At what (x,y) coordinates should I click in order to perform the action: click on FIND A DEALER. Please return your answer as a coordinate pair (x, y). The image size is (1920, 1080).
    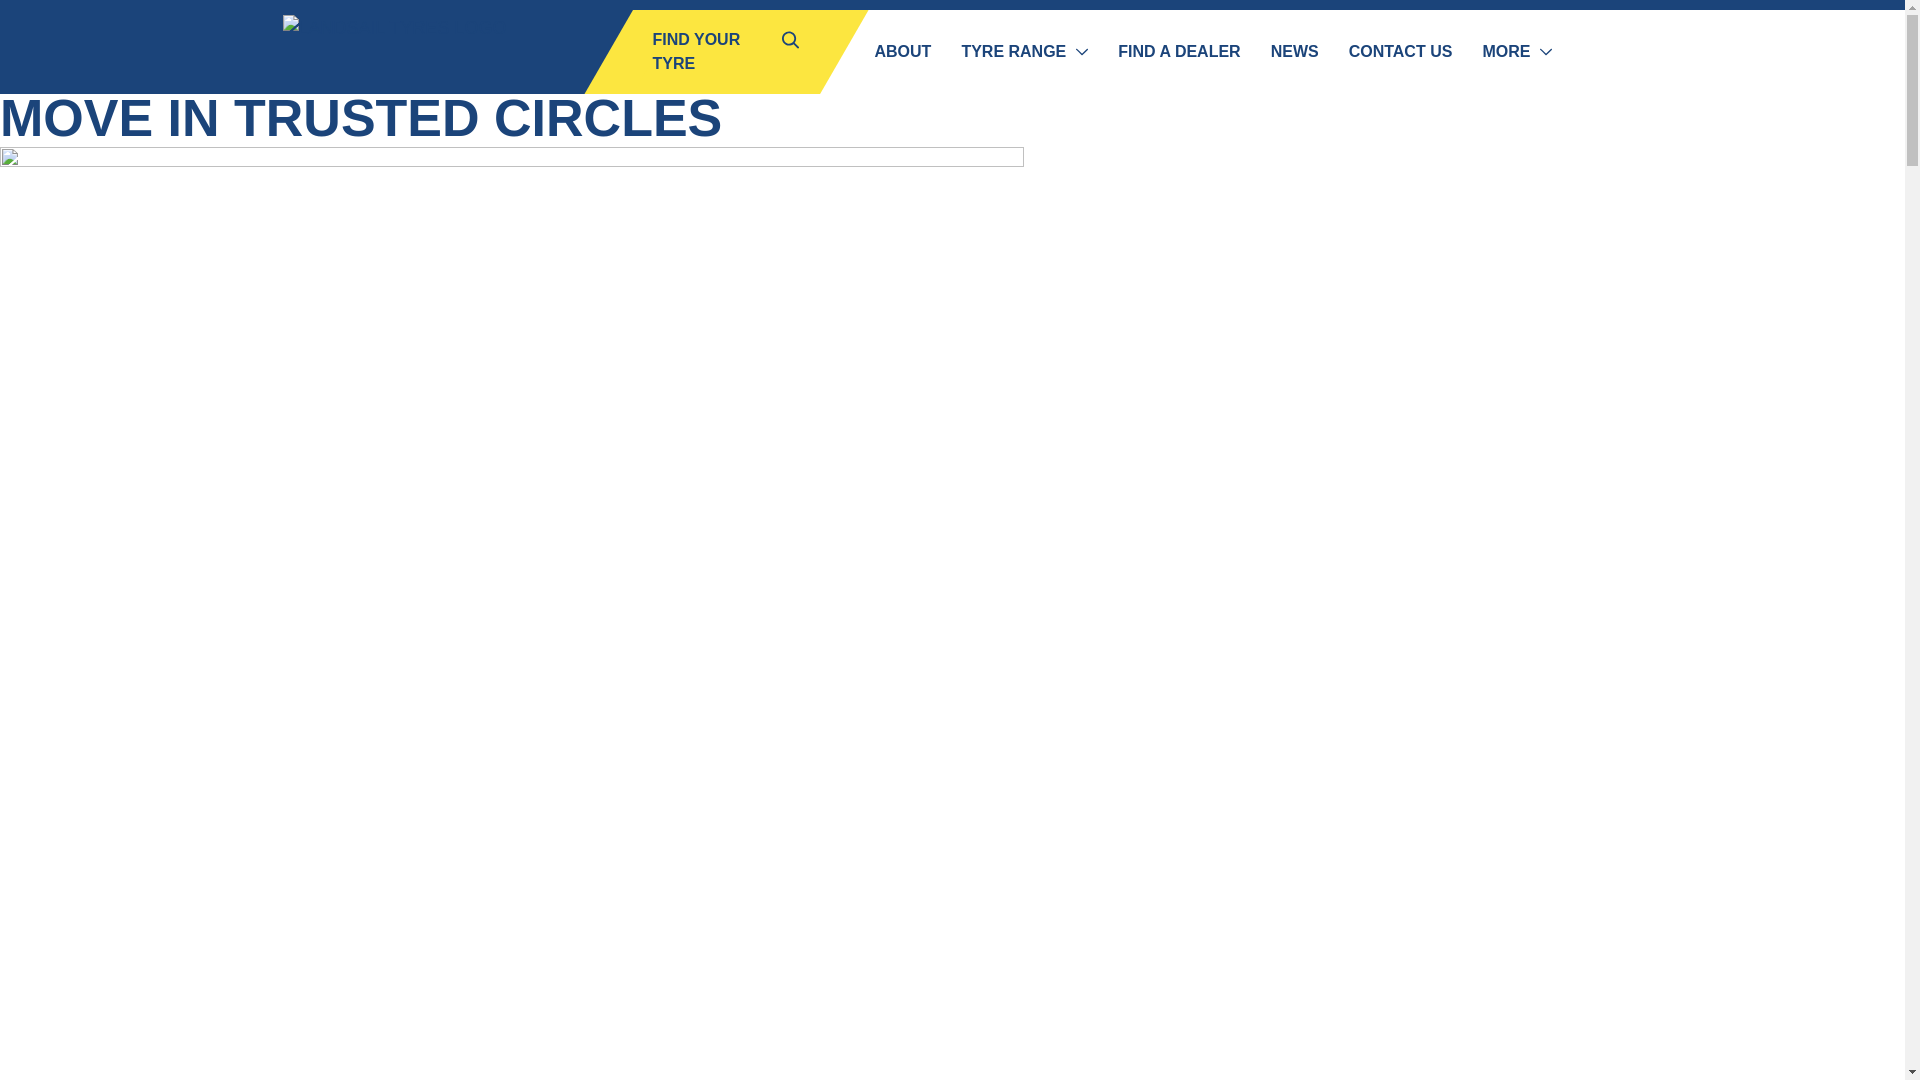
    Looking at the image, I should click on (1178, 51).